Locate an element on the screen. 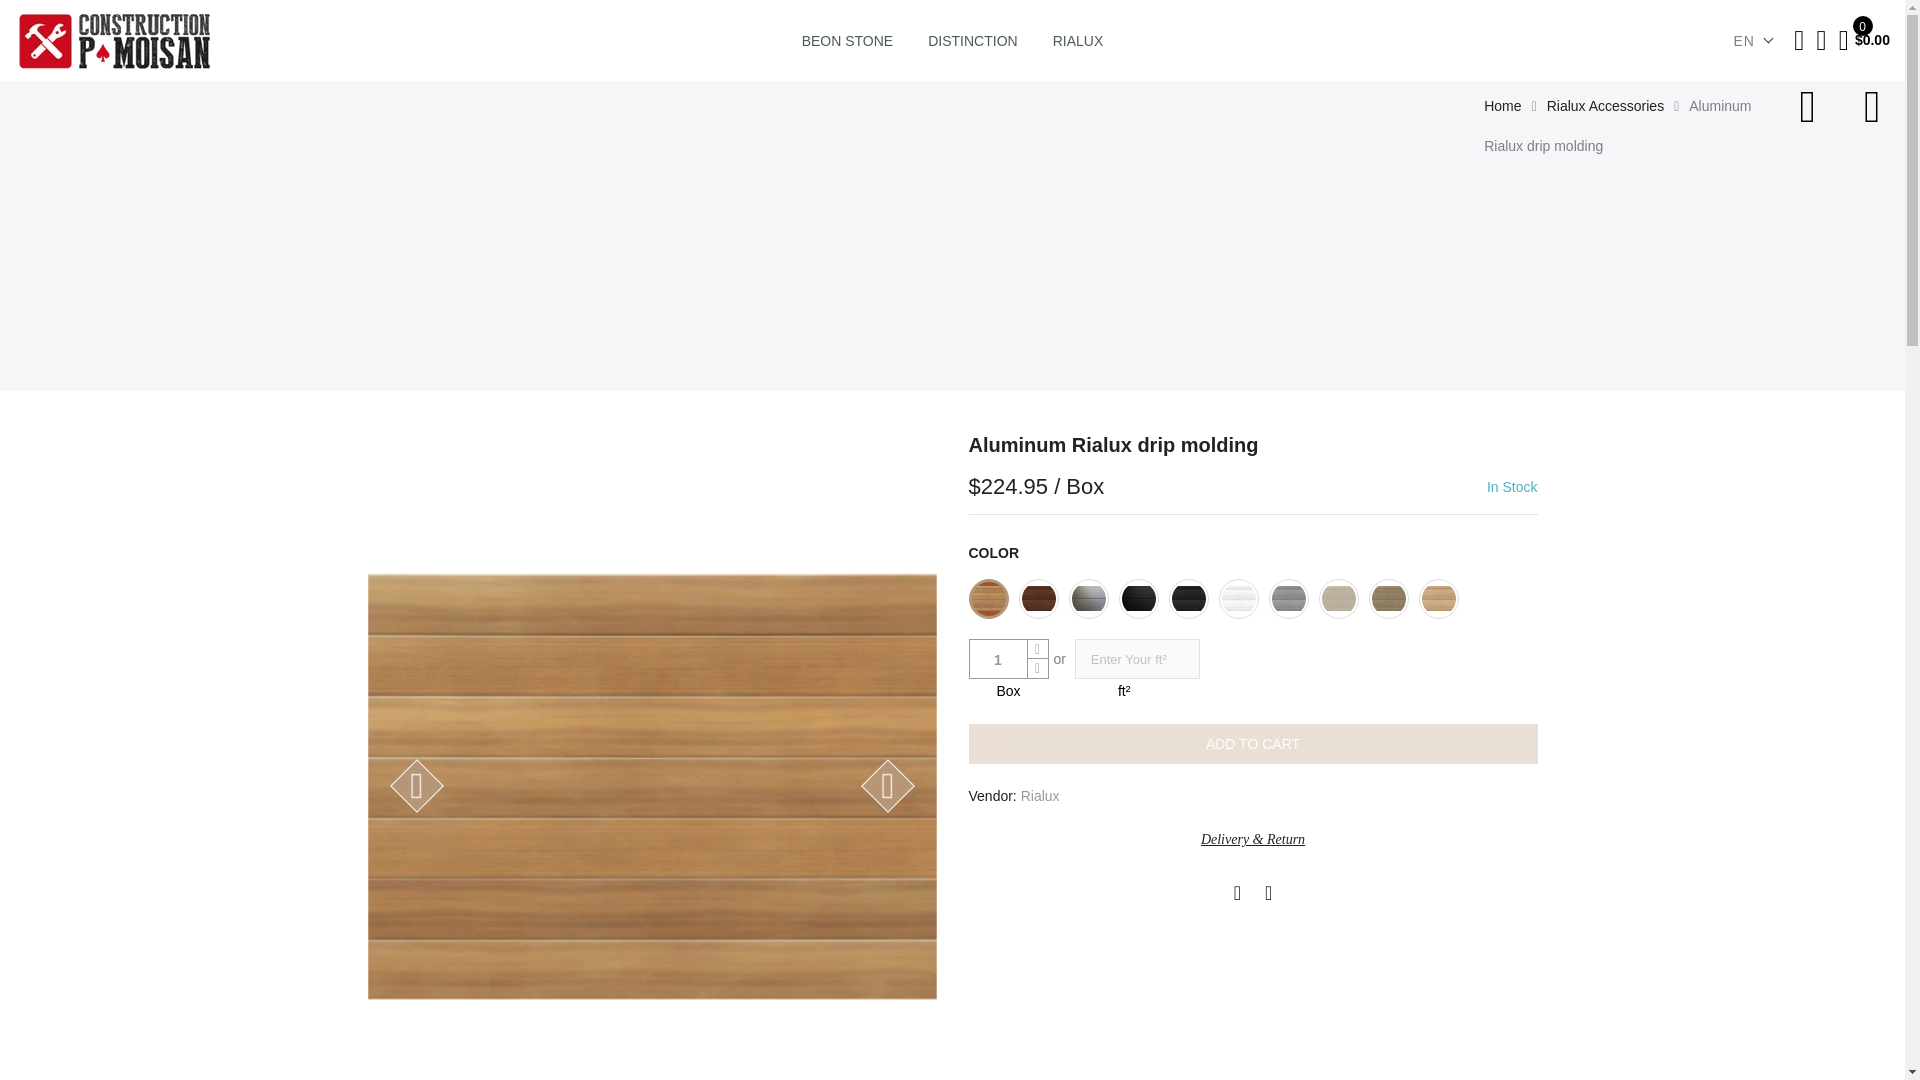 This screenshot has height=1080, width=1920. Rialux Accessories is located at coordinates (1606, 106).